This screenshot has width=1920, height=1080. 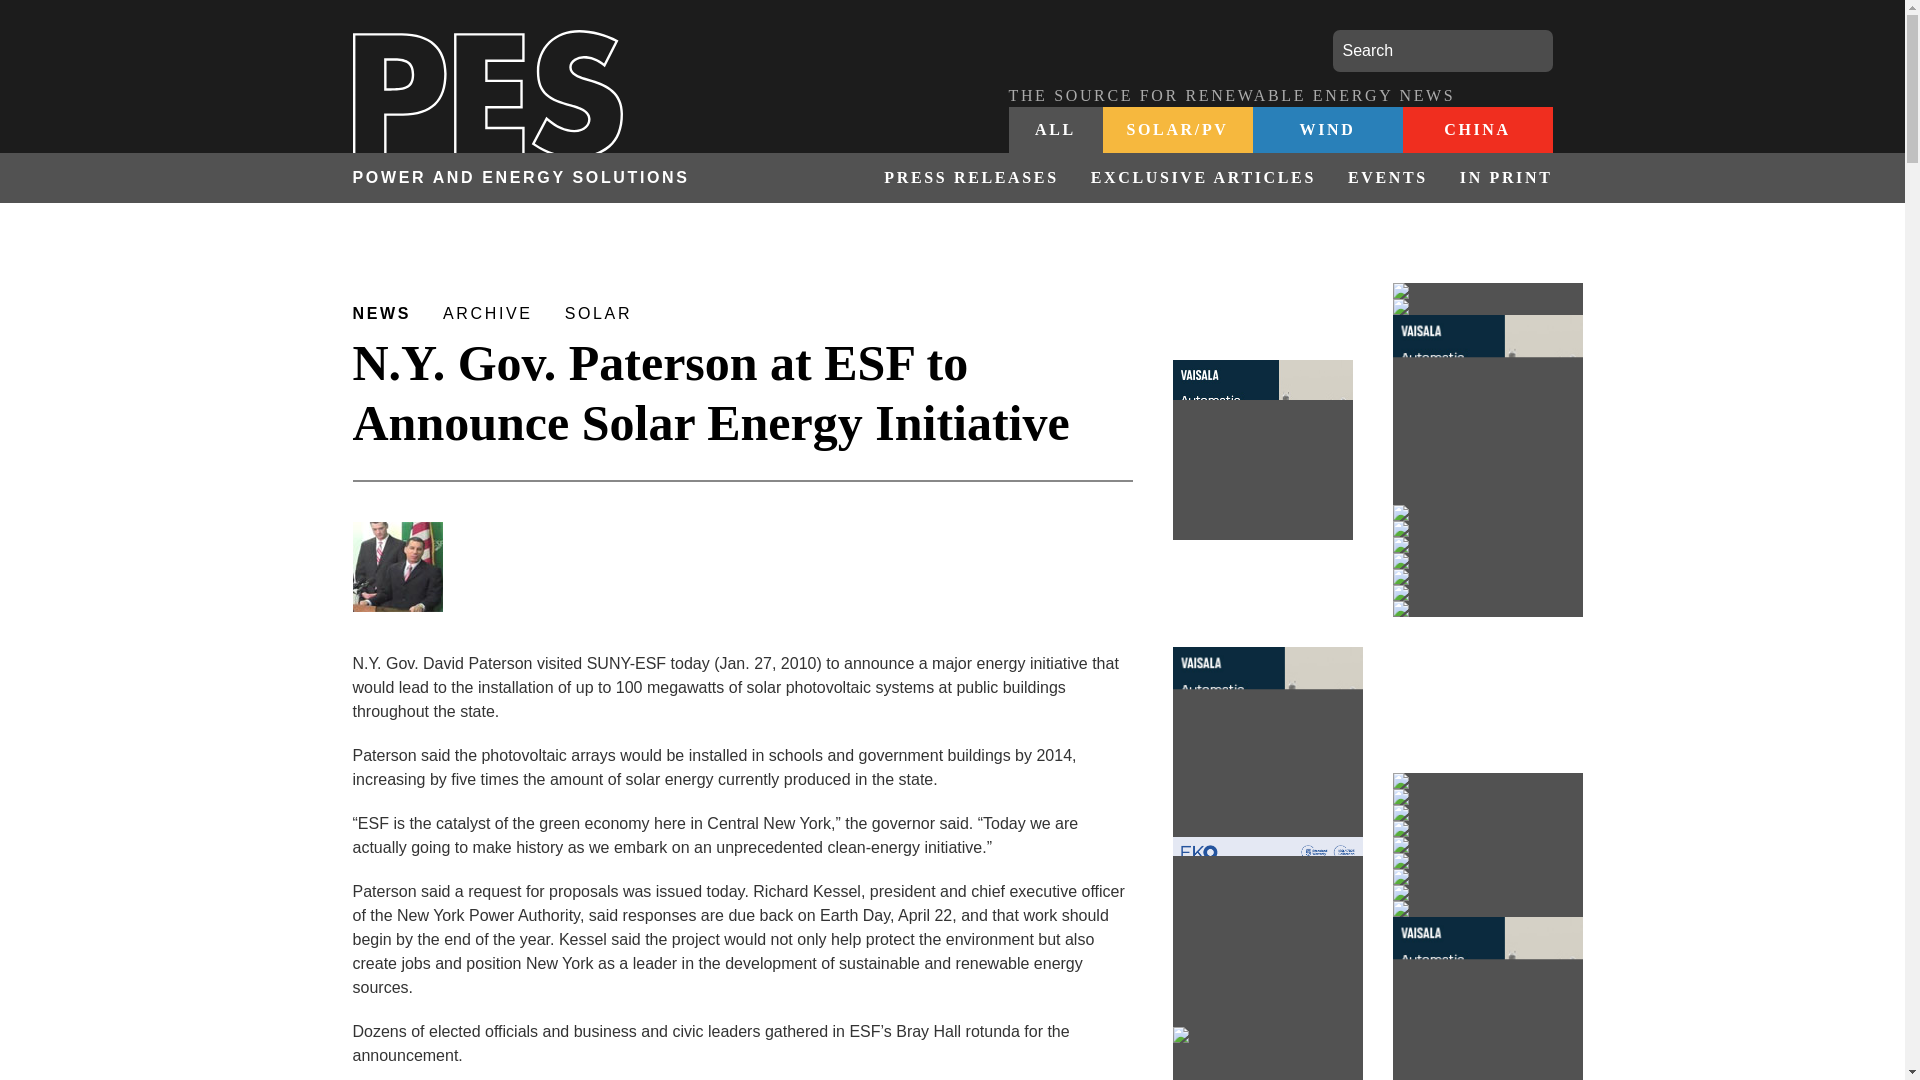 I want to click on WIND, so click(x=1326, y=130).